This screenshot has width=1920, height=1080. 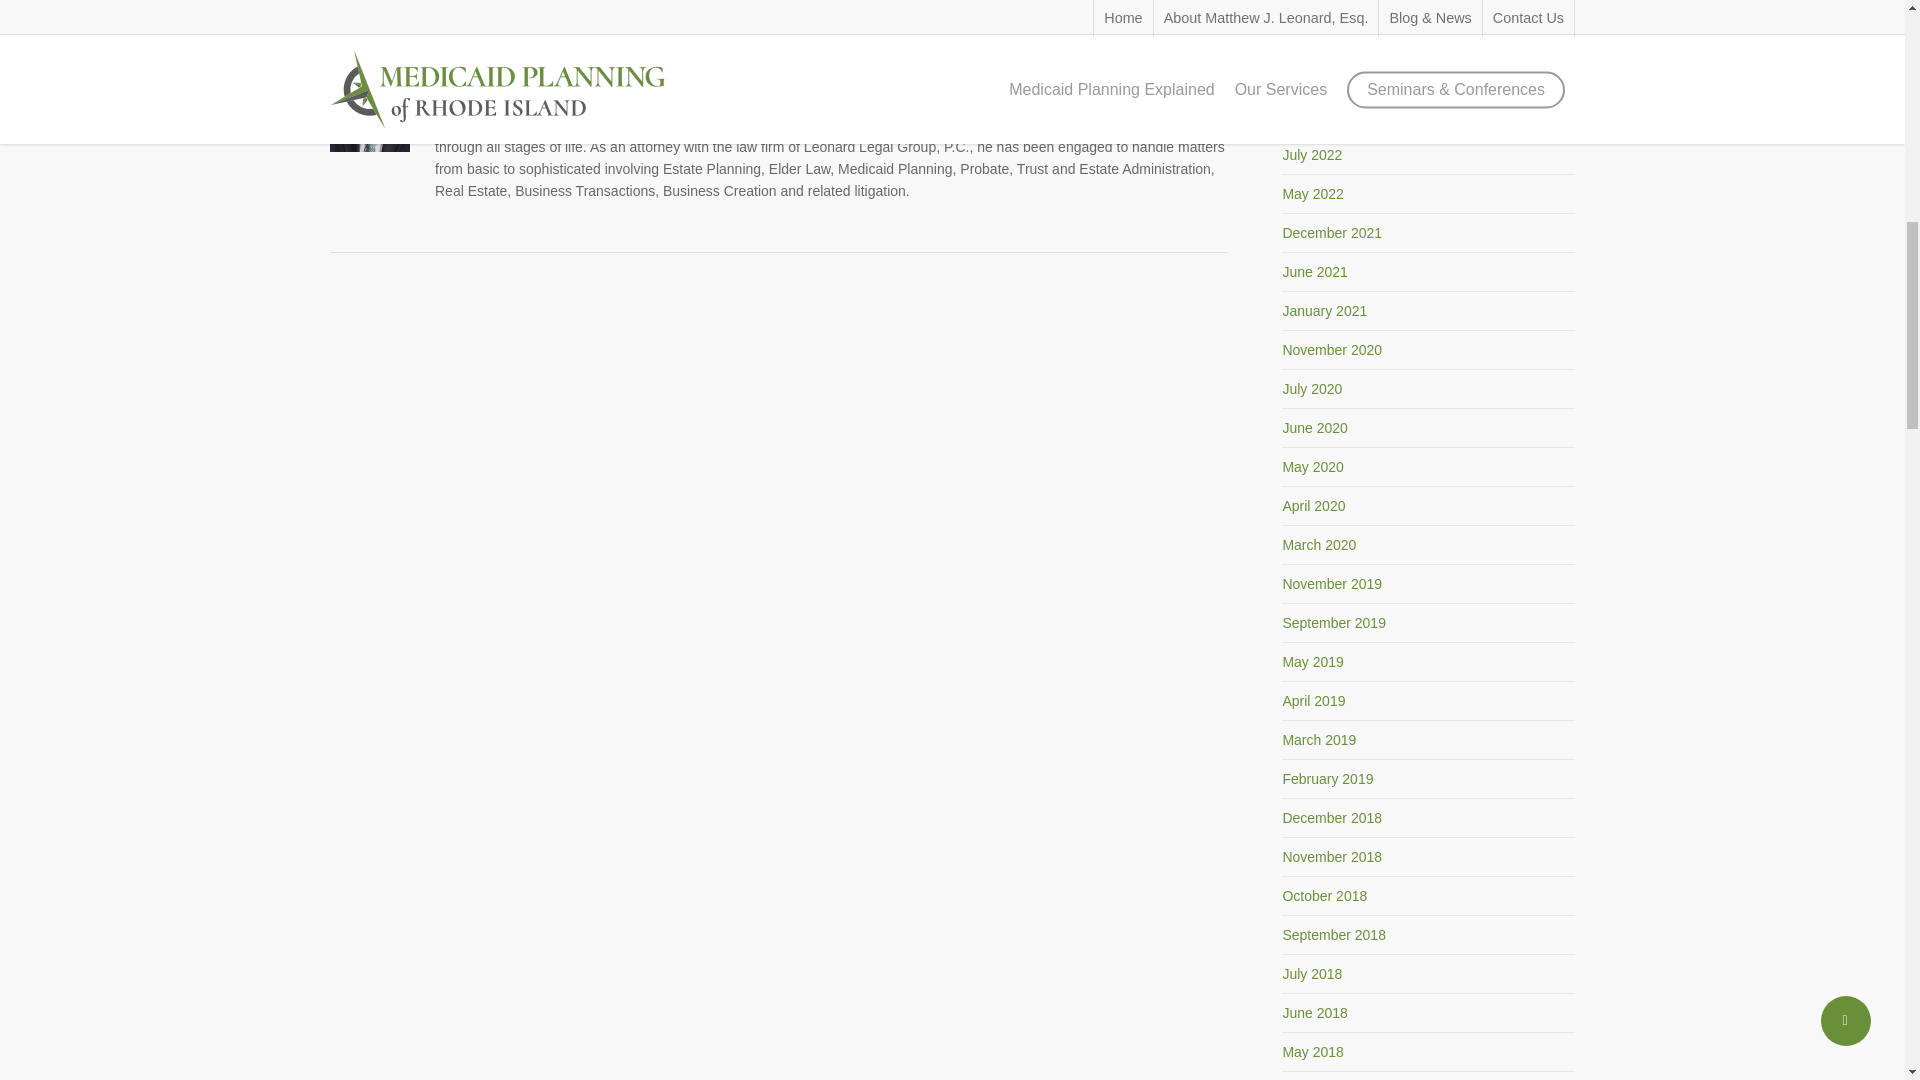 I want to click on June 2020, so click(x=1314, y=428).